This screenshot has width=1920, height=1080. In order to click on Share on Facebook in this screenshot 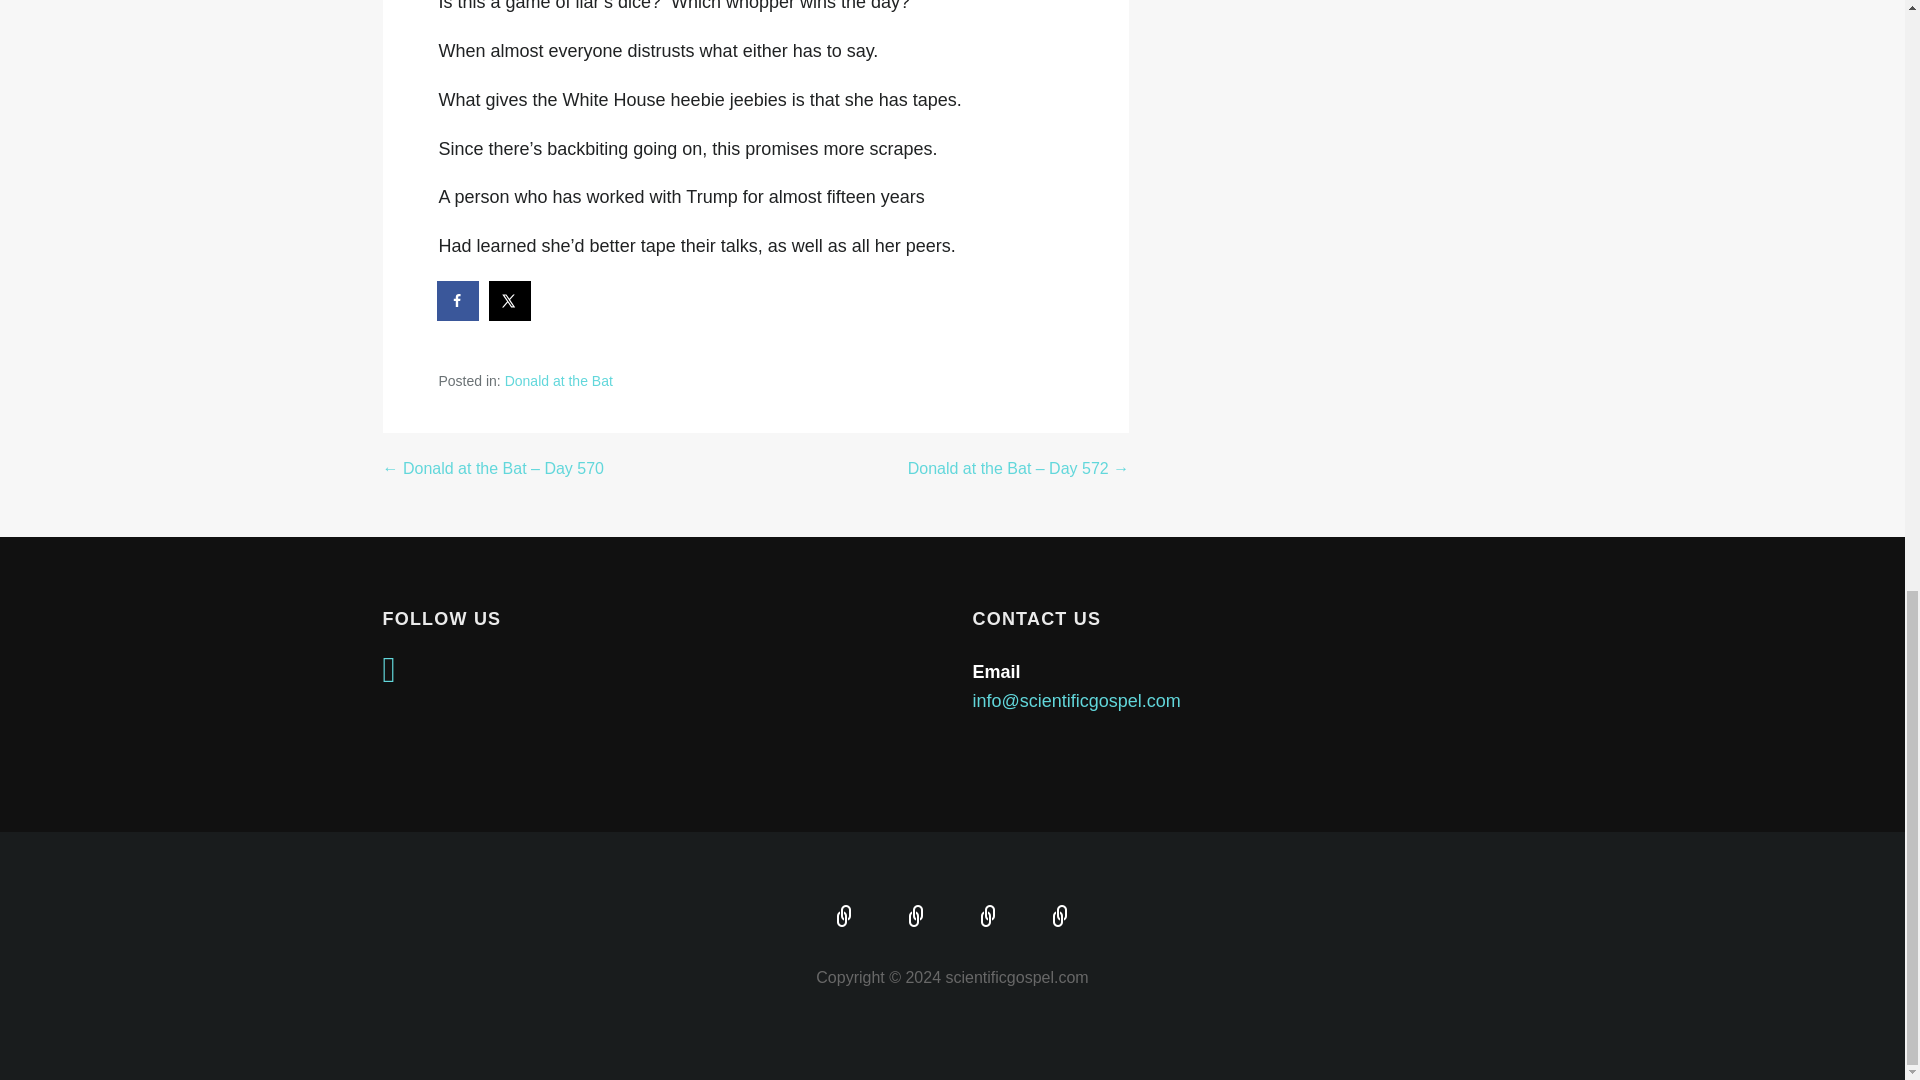, I will do `click(458, 300)`.